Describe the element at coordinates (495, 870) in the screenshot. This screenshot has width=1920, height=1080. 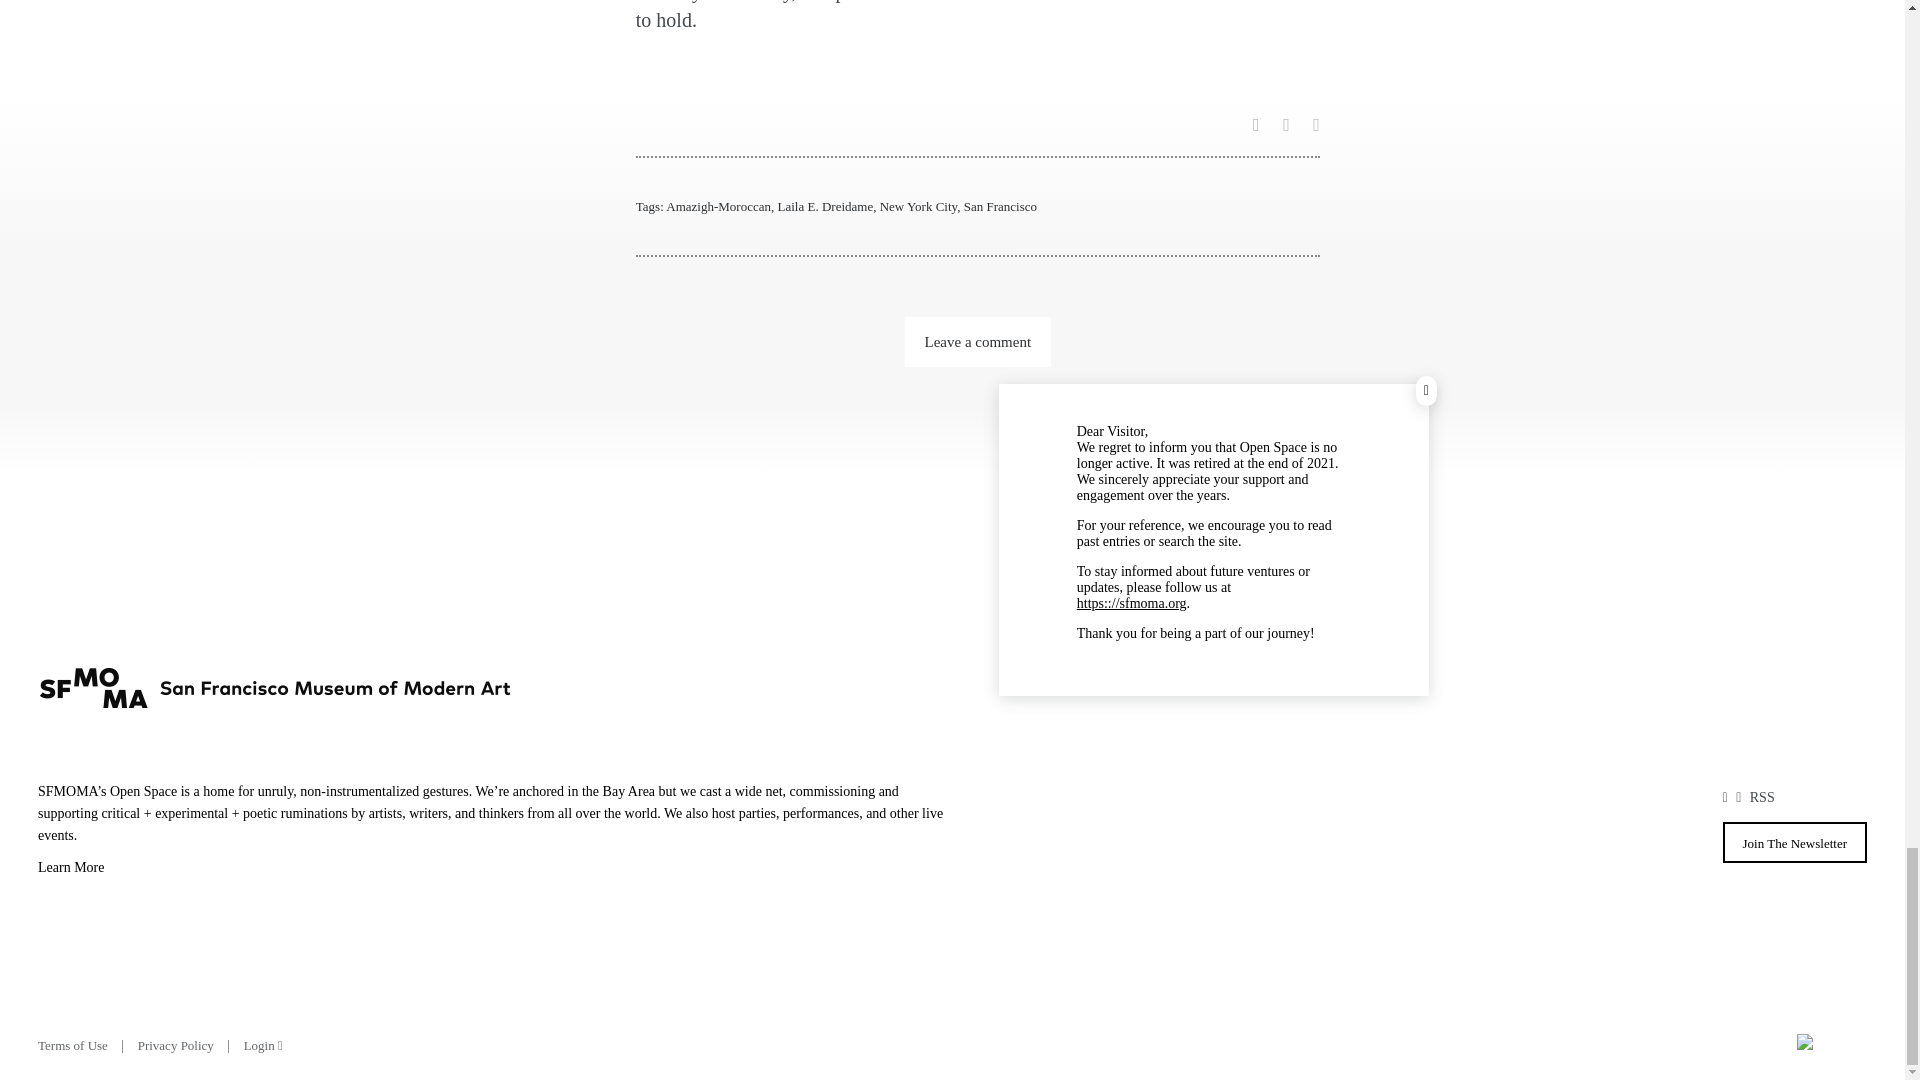
I see `Learn More` at that location.